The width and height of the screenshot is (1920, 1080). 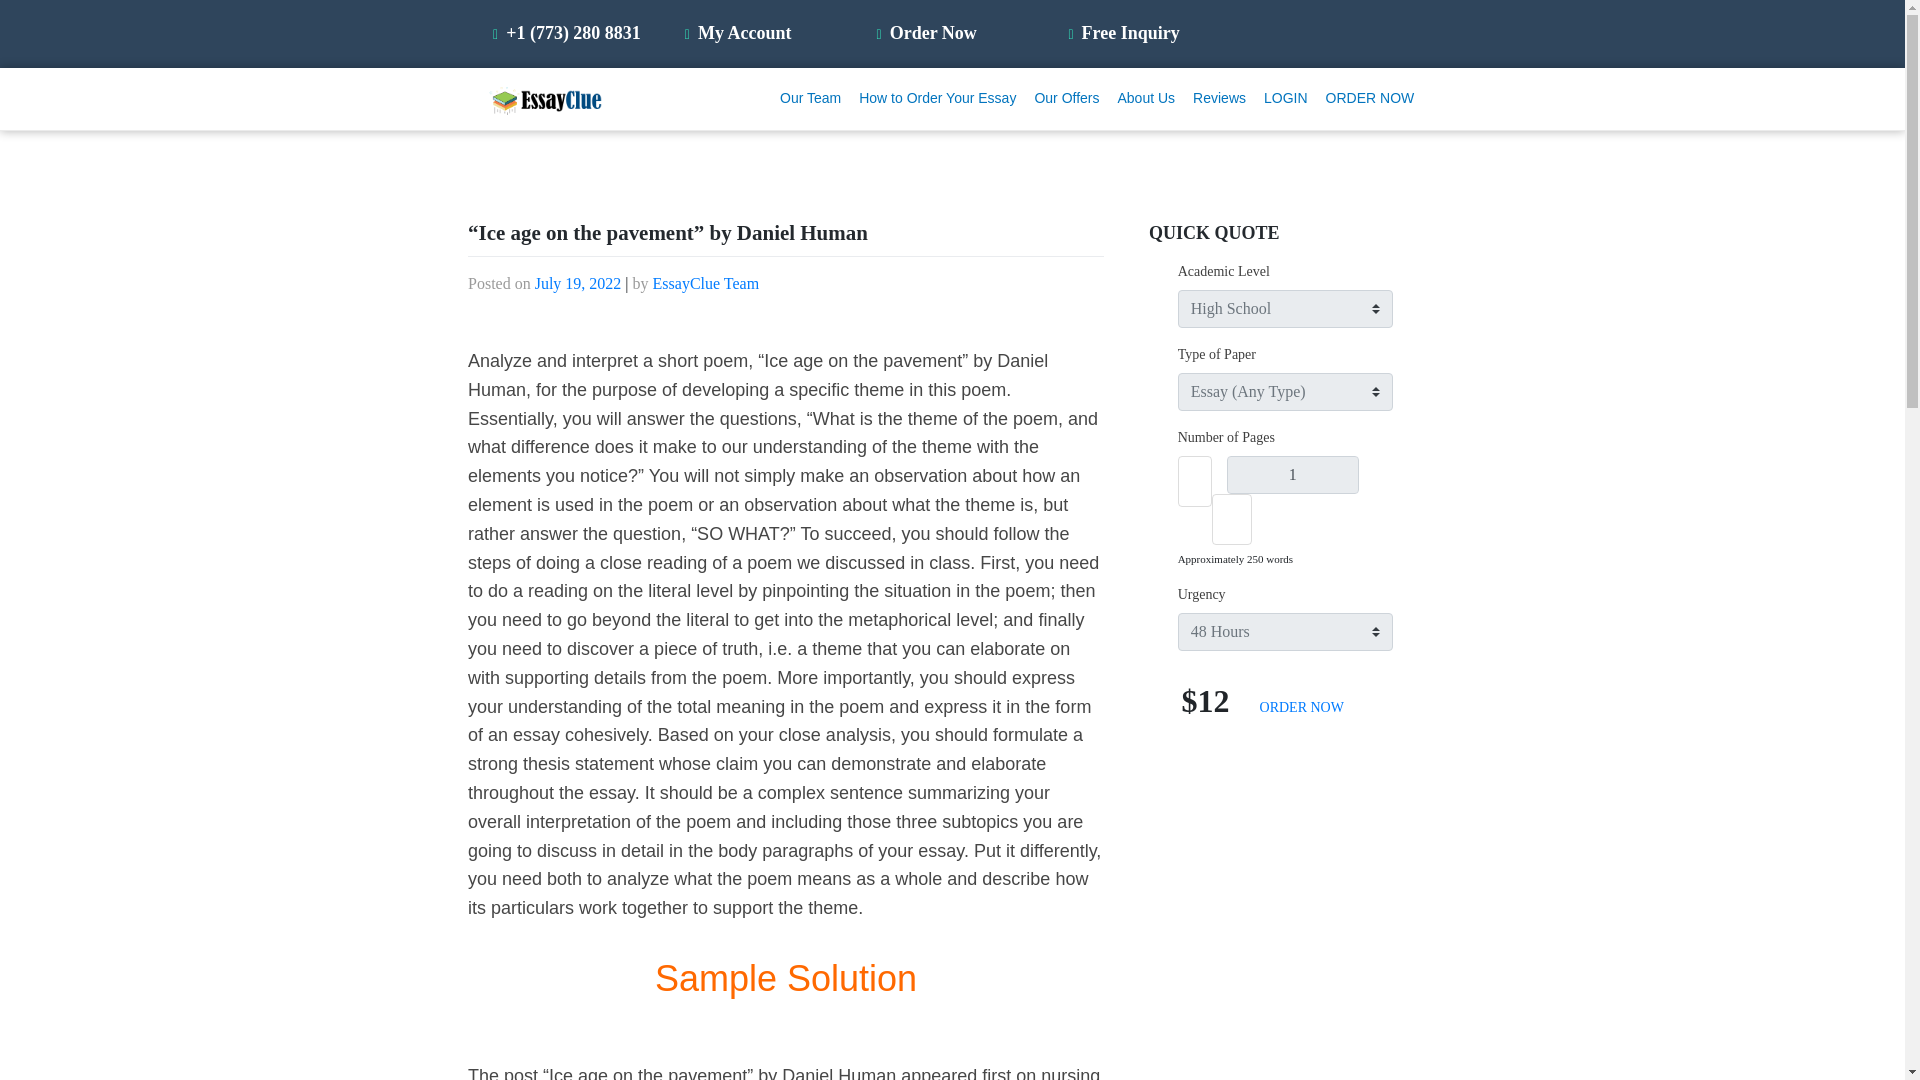 What do you see at coordinates (1292, 474) in the screenshot?
I see `1` at bounding box center [1292, 474].